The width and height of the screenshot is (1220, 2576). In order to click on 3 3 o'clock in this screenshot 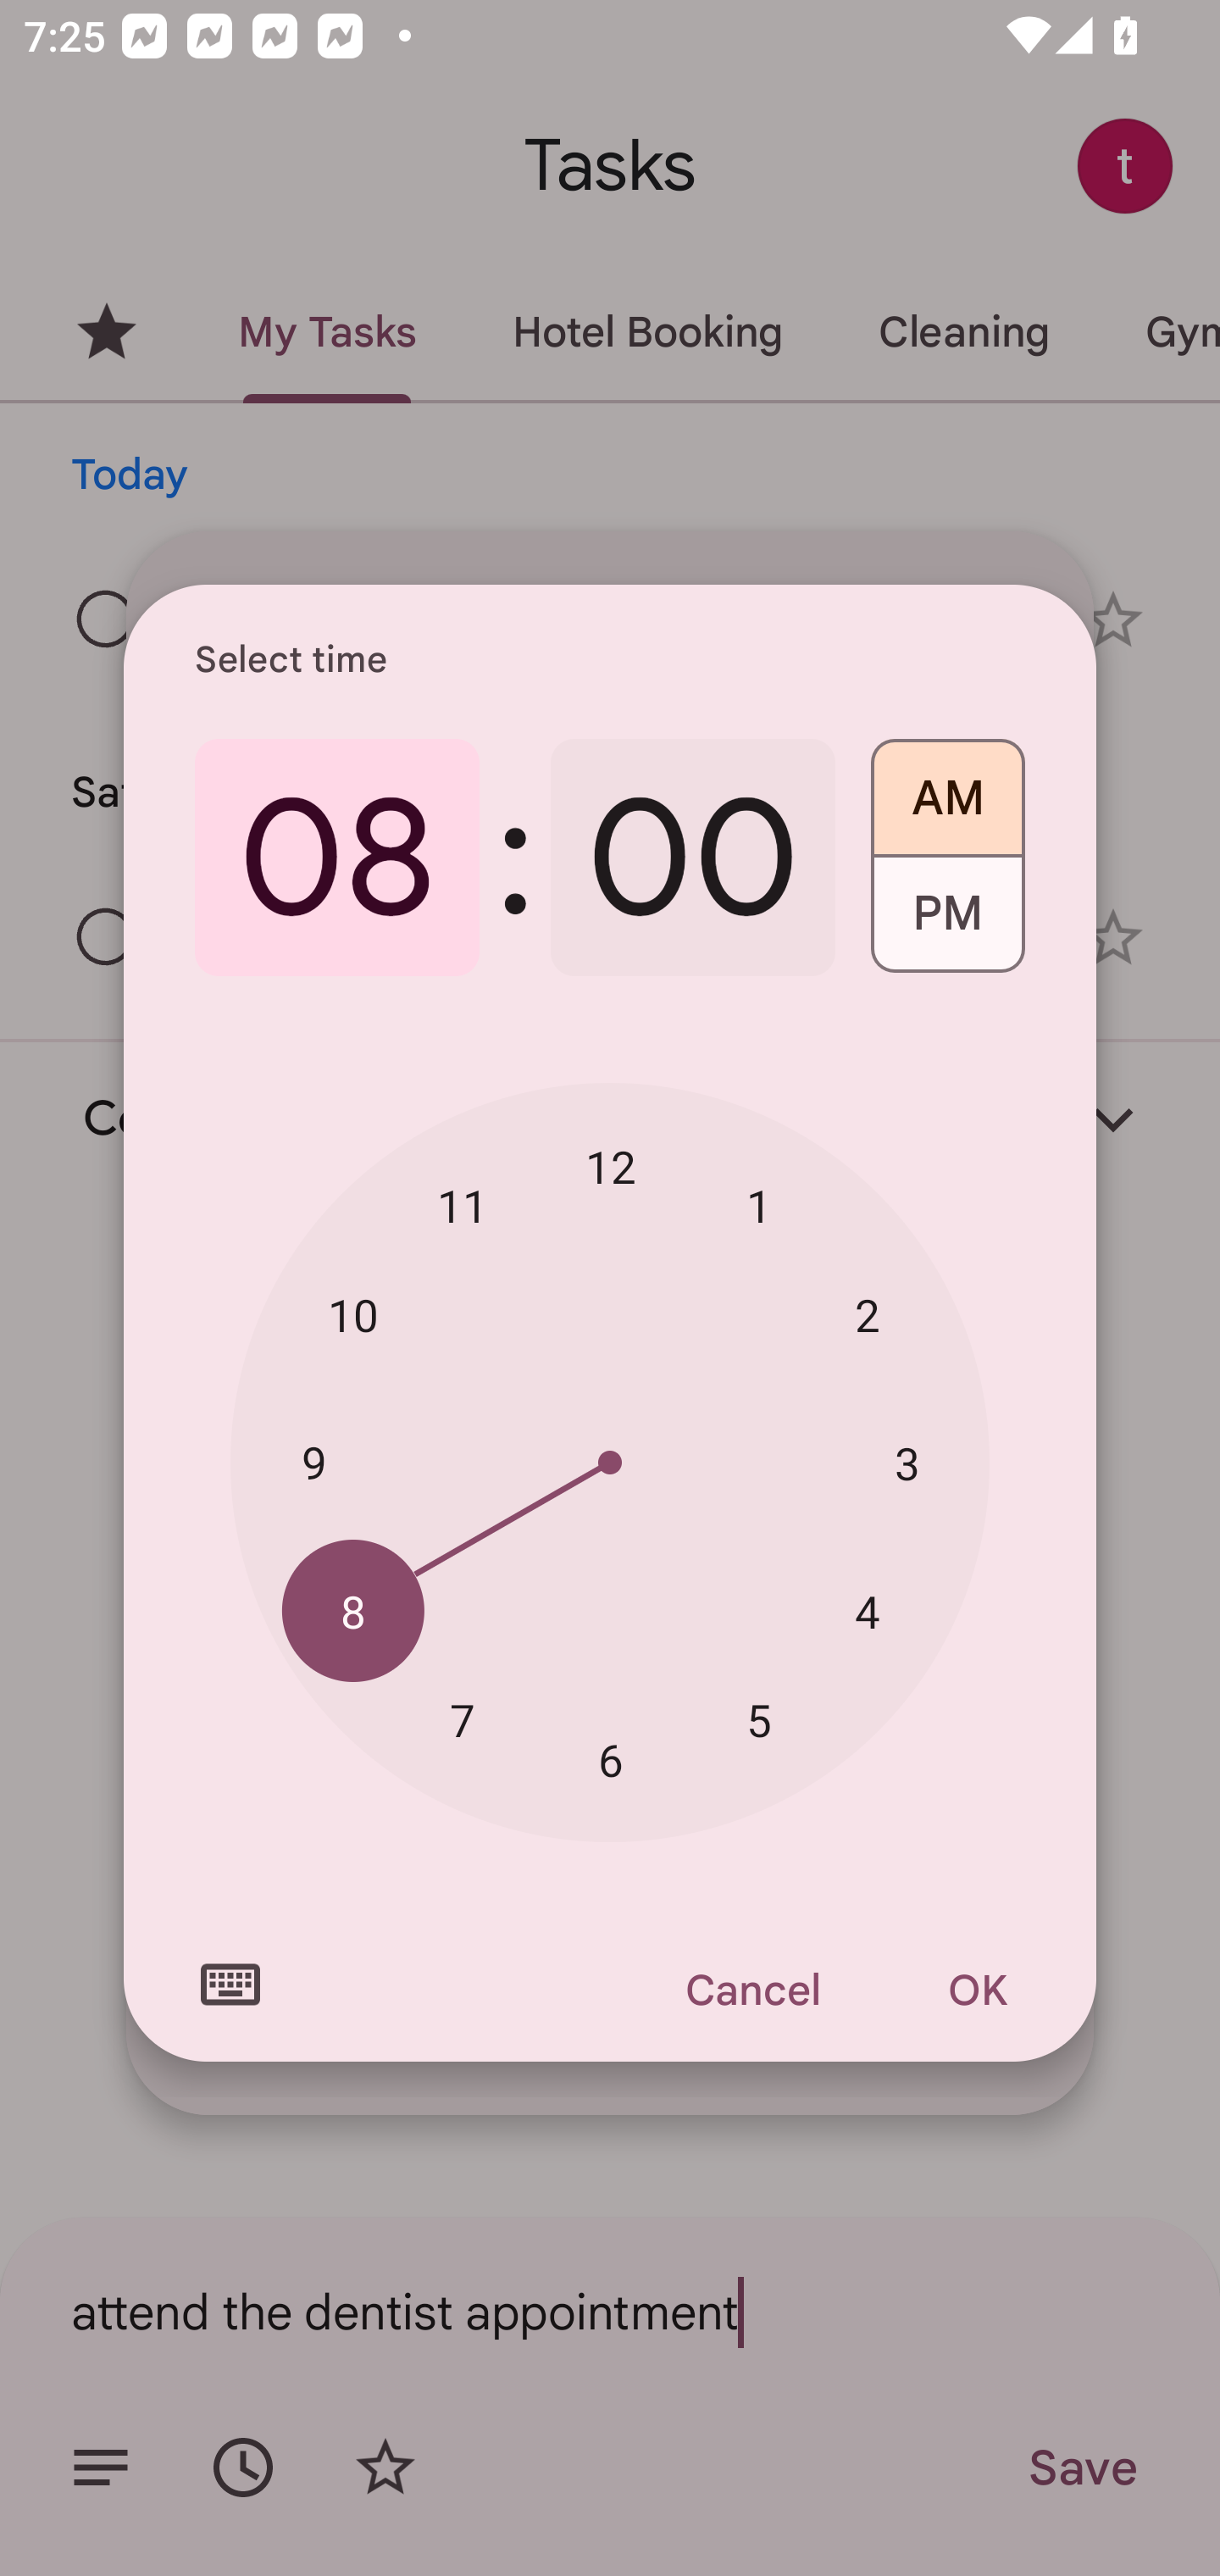, I will do `click(907, 1463)`.